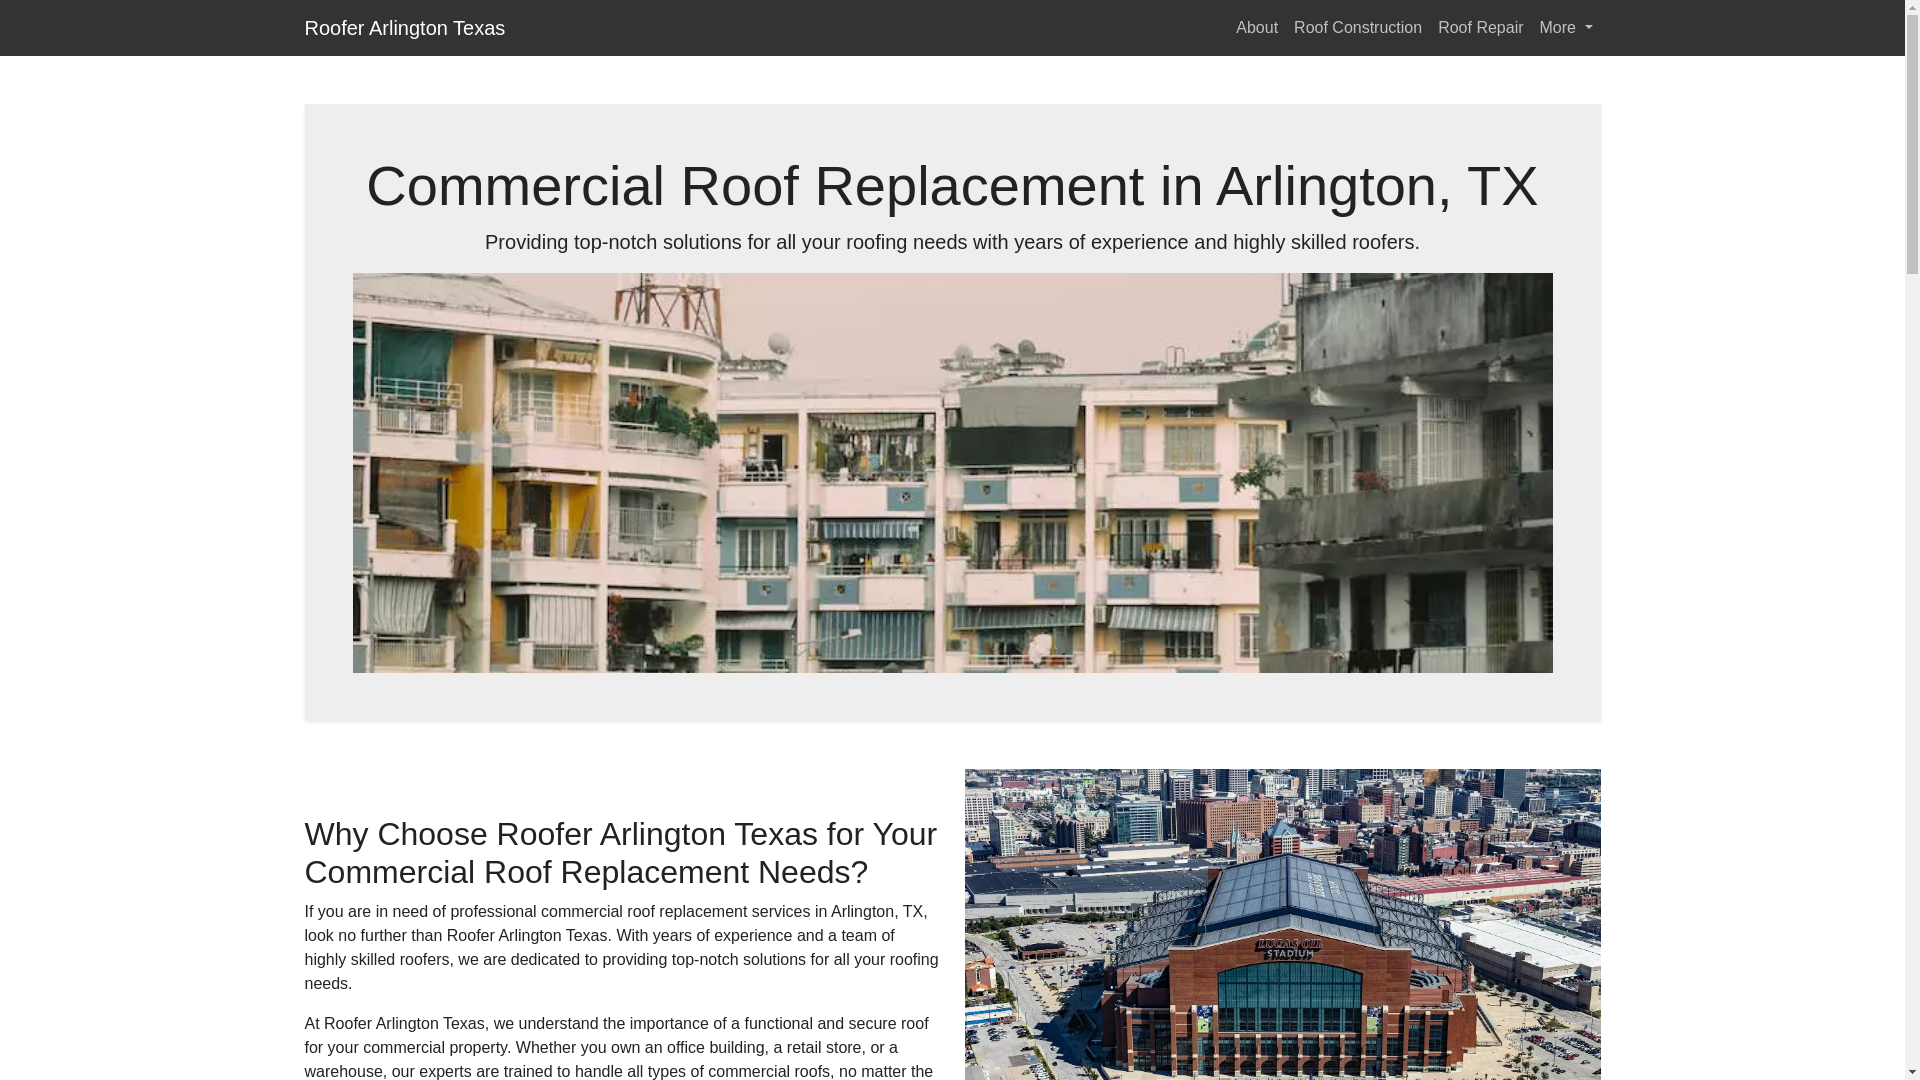 Image resolution: width=1920 pixels, height=1080 pixels. What do you see at coordinates (1480, 27) in the screenshot?
I see `Roof Repair` at bounding box center [1480, 27].